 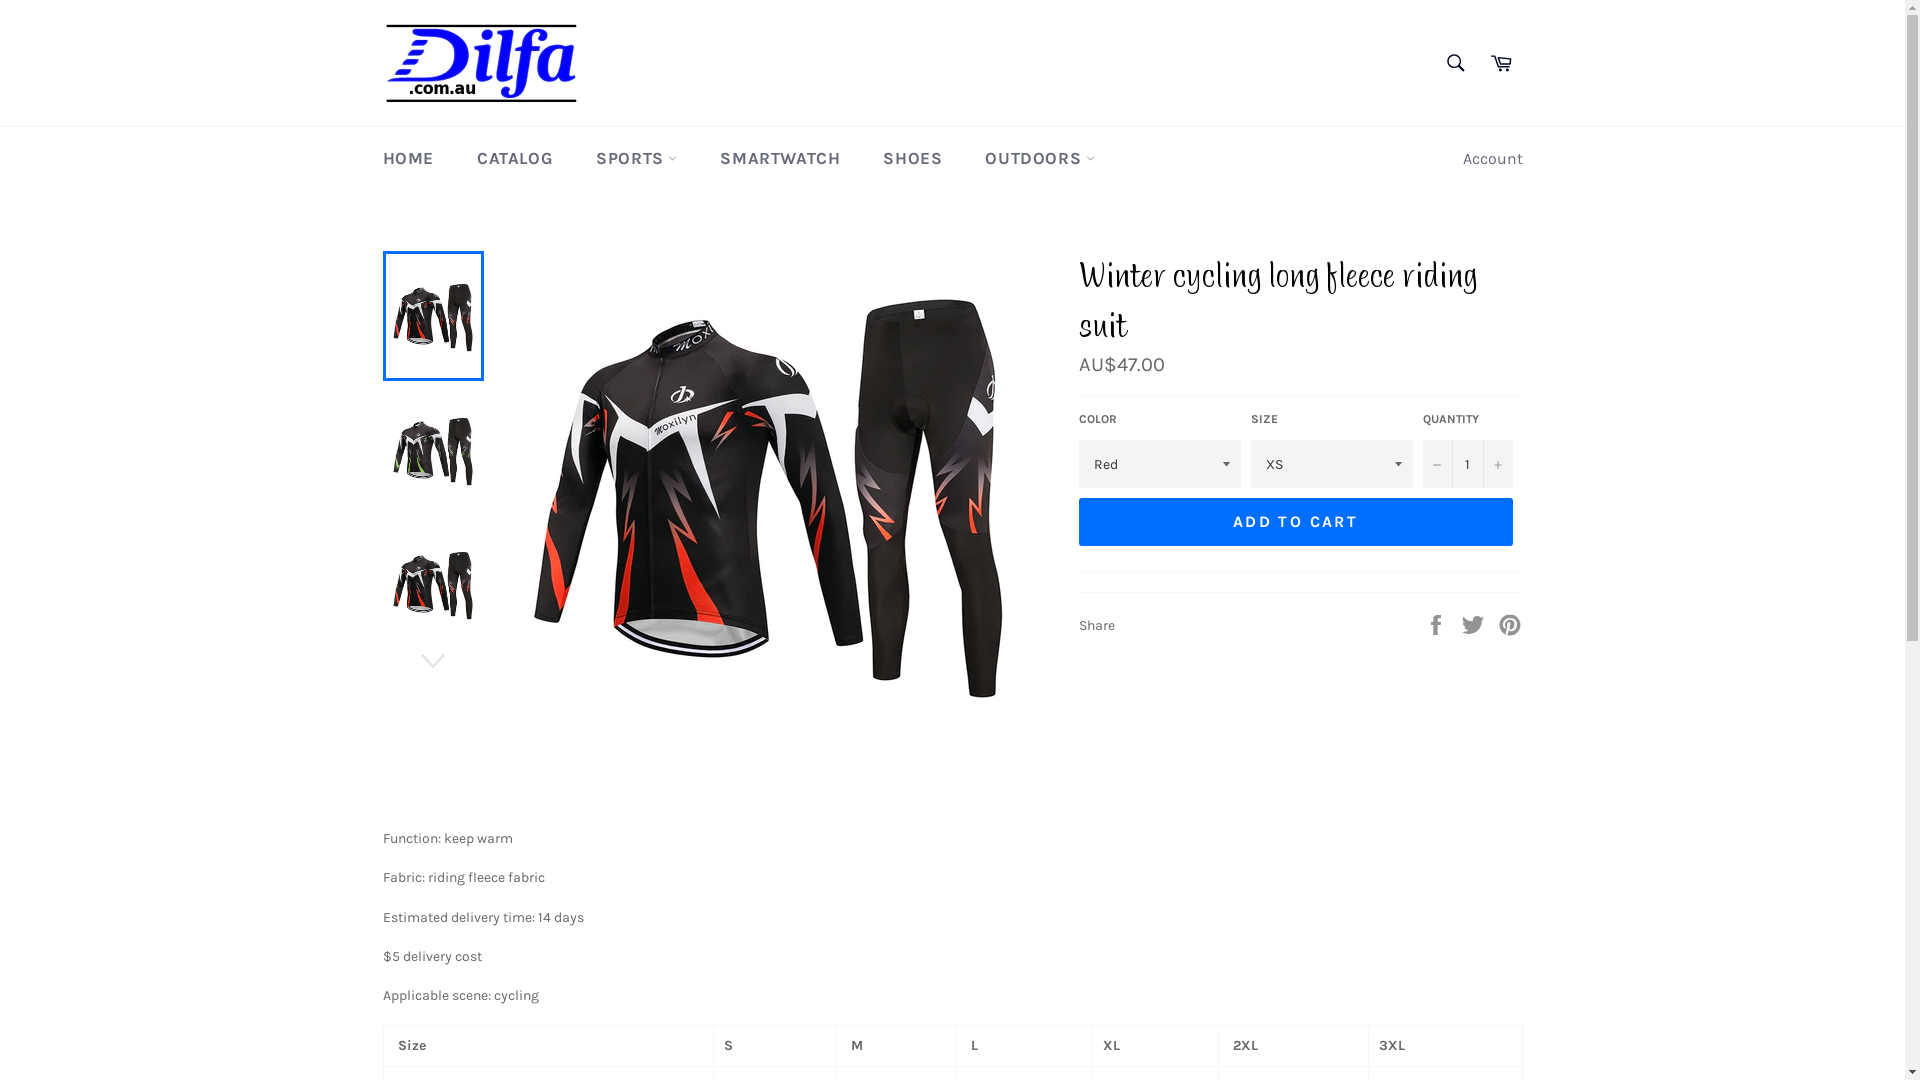 What do you see at coordinates (1497, 464) in the screenshot?
I see `+` at bounding box center [1497, 464].